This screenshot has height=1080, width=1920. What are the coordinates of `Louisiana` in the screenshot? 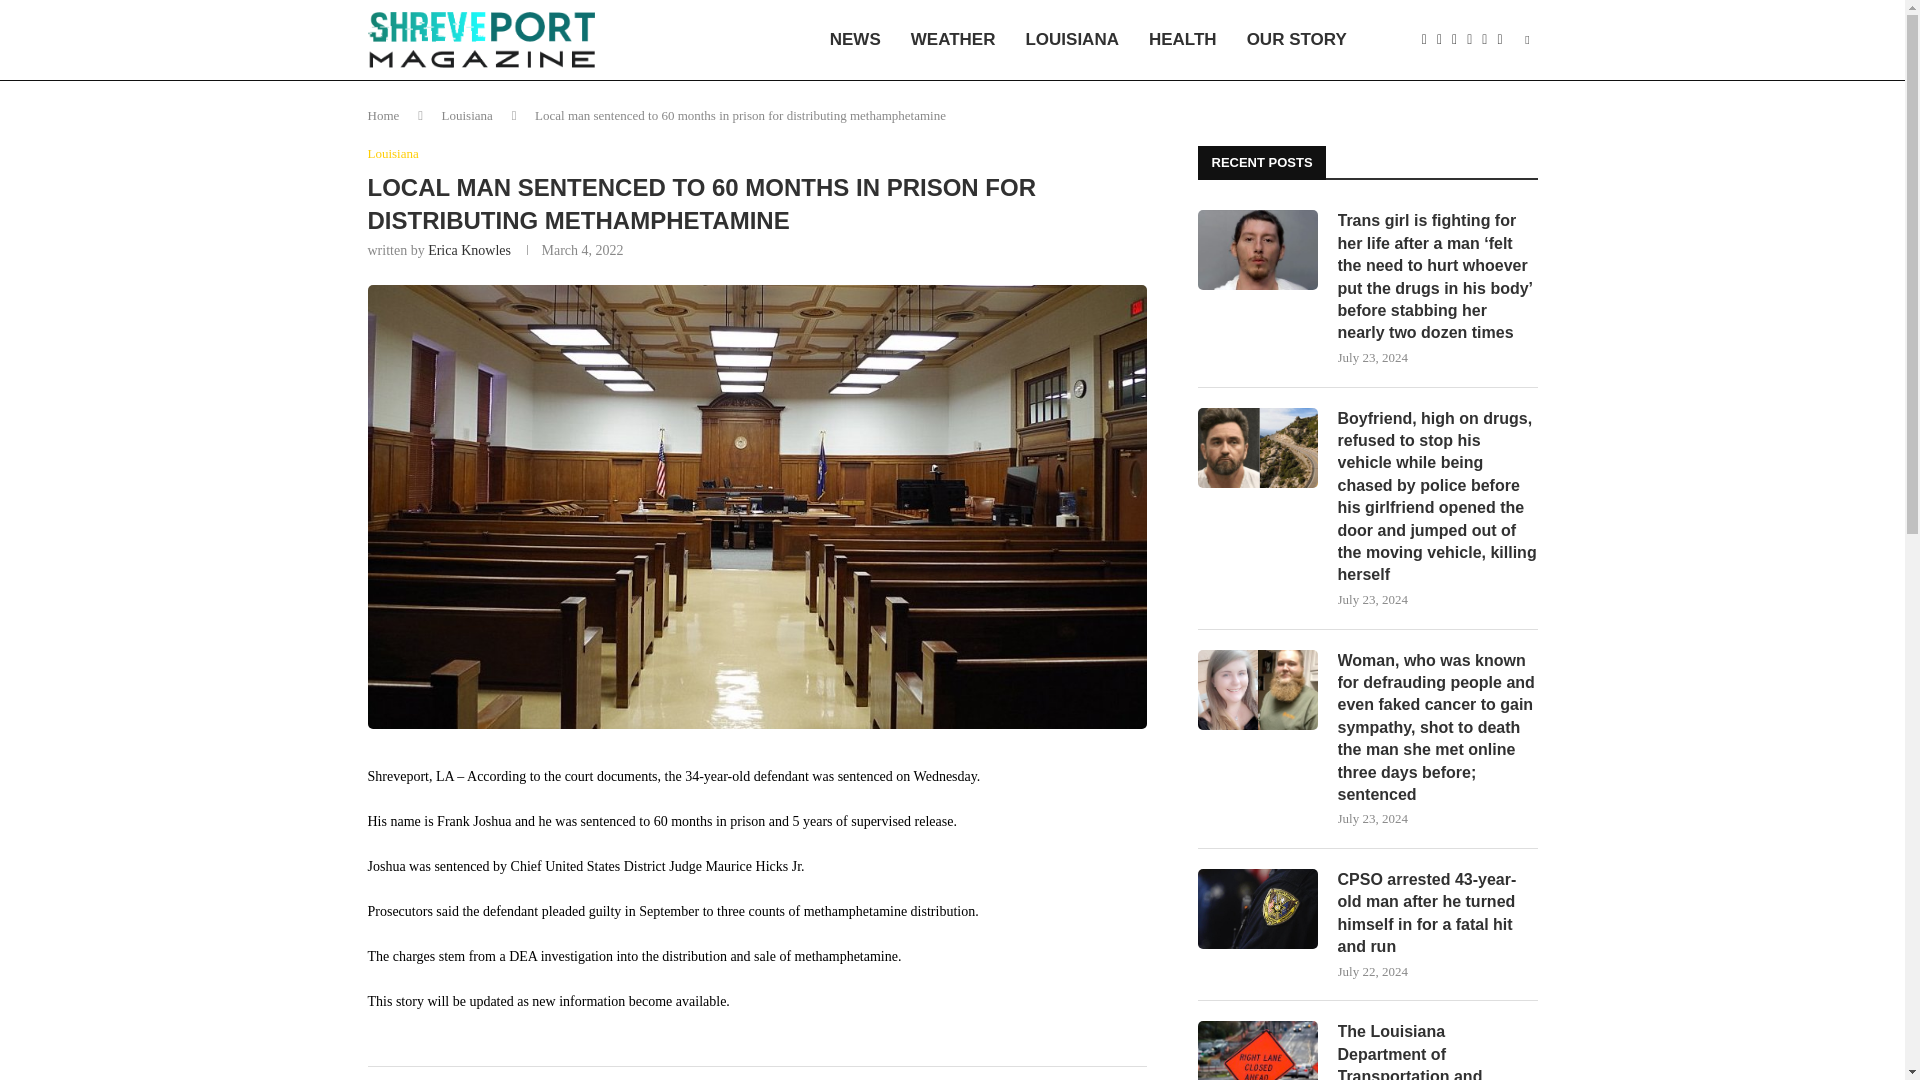 It's located at (393, 154).